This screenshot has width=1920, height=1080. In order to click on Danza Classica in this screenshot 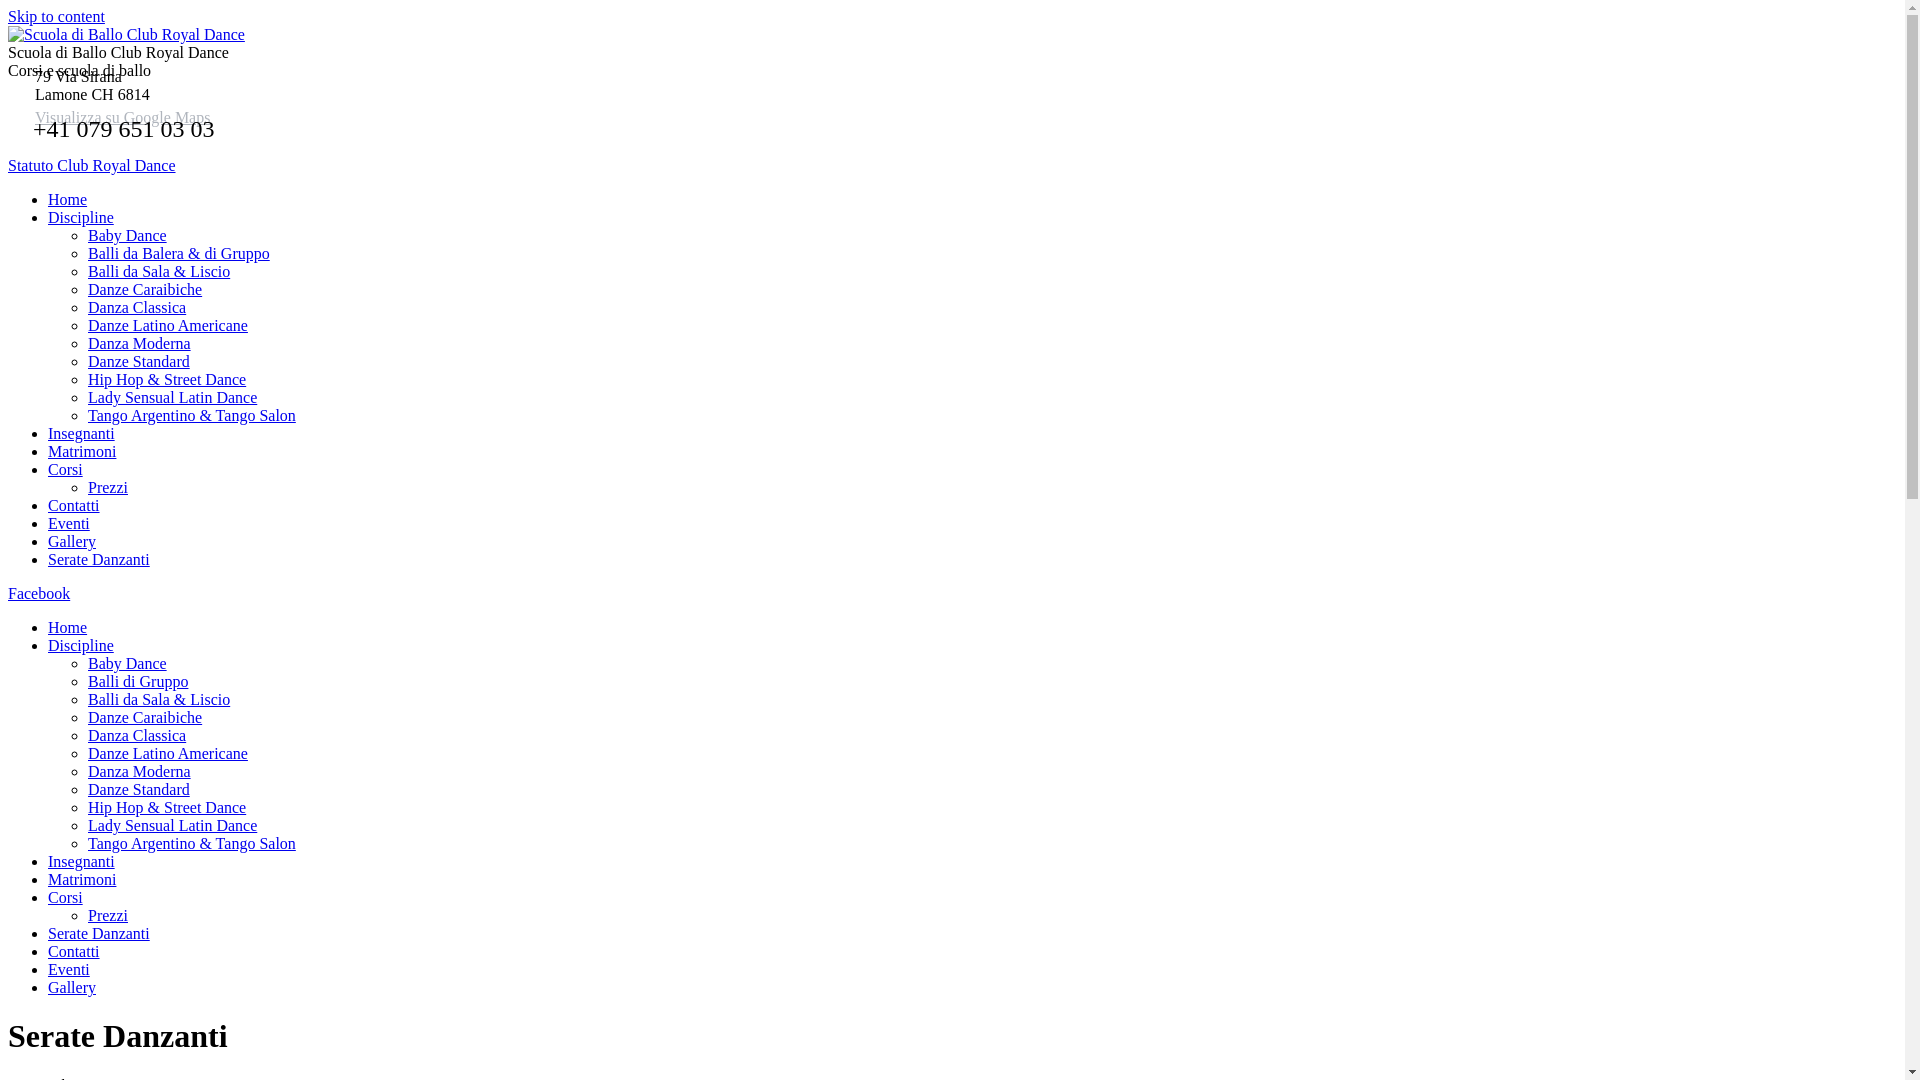, I will do `click(137, 308)`.